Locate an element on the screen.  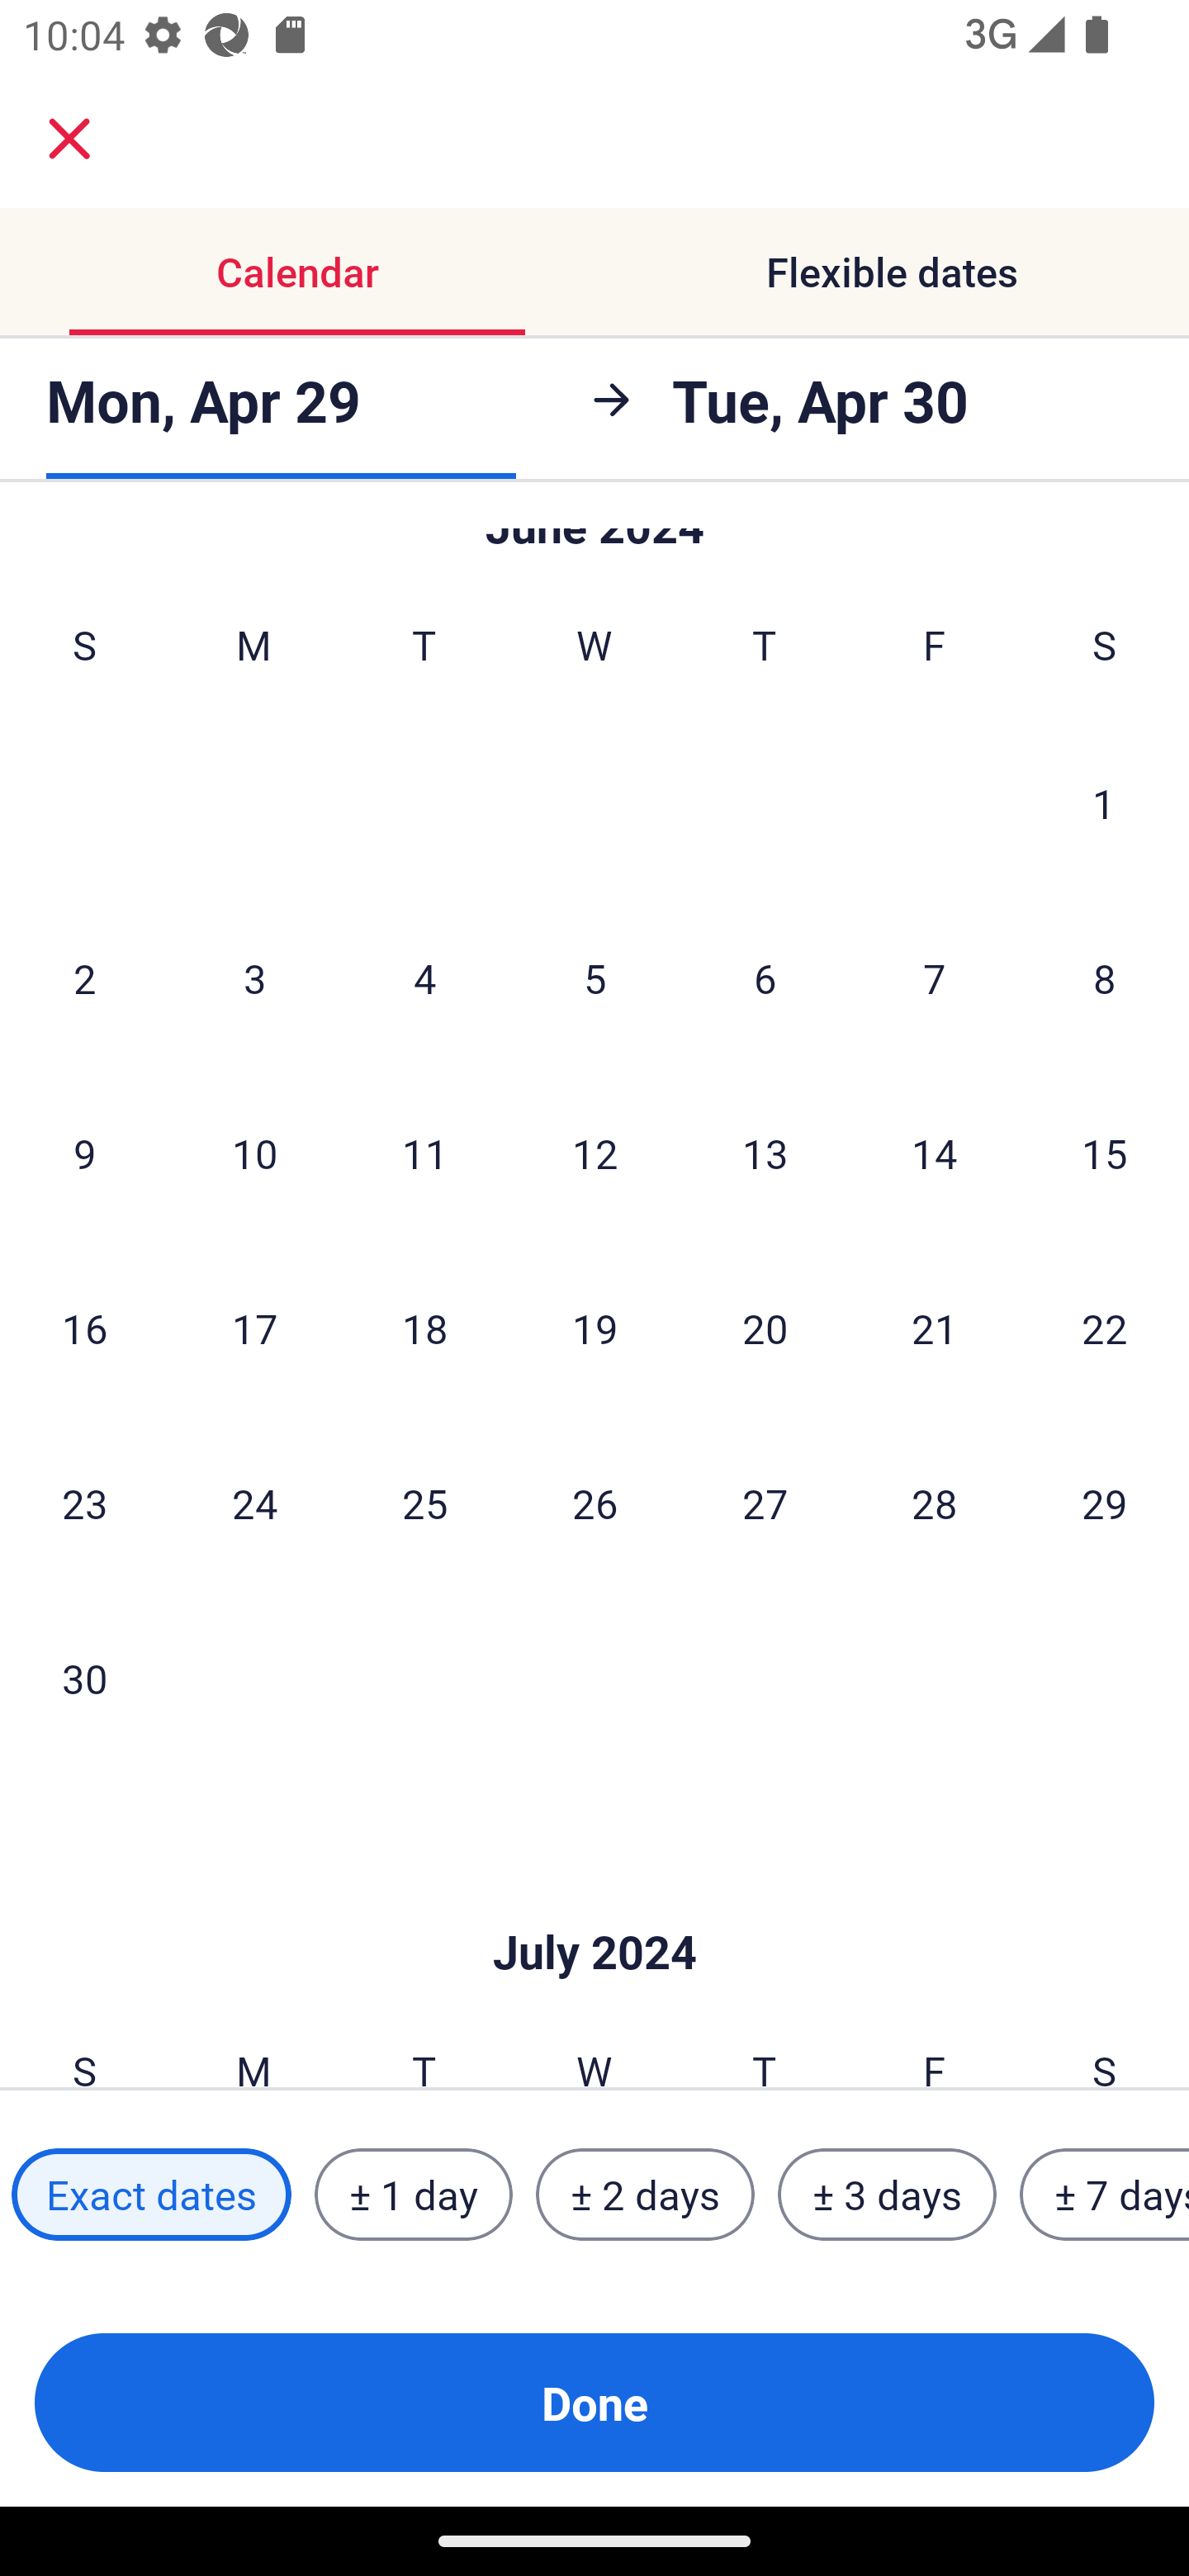
6 Thursday, June 6, 2024 is located at coordinates (765, 978).